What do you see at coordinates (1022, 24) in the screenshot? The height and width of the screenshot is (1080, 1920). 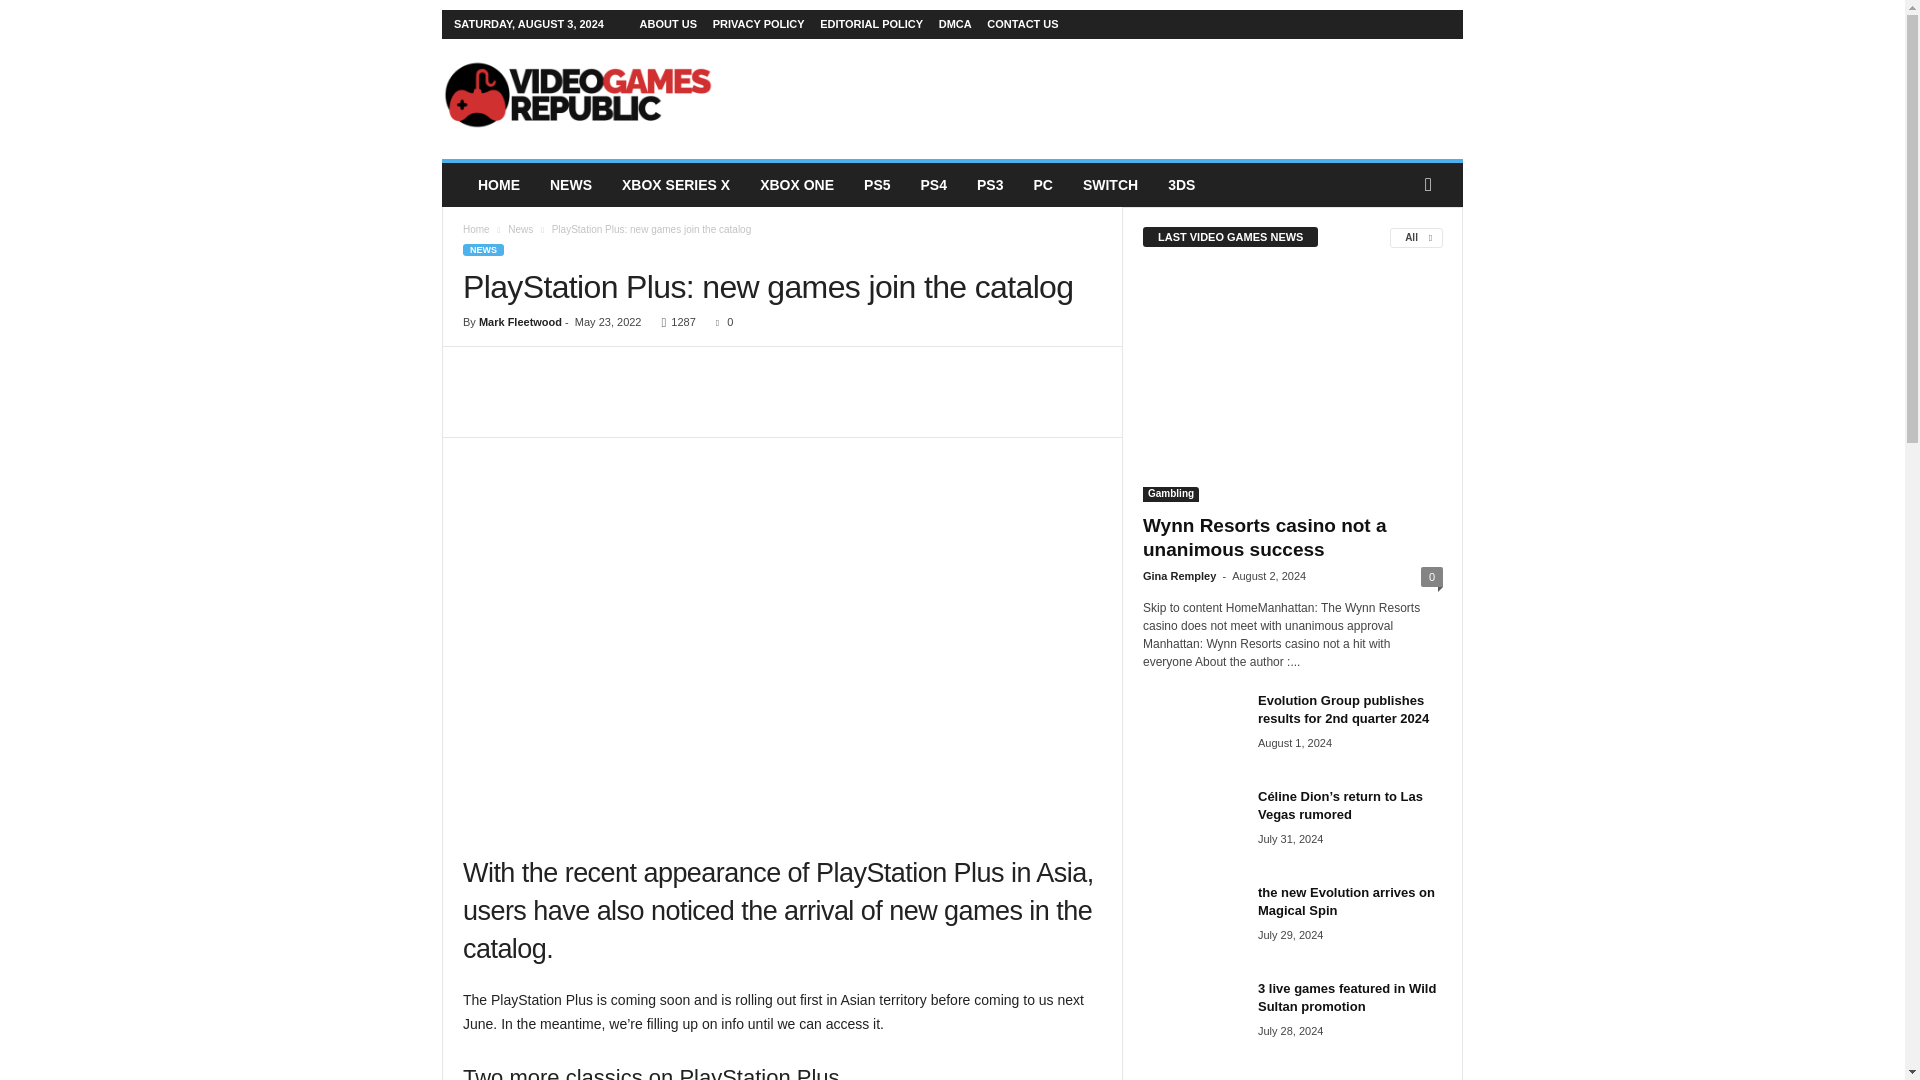 I see `CONTACT US` at bounding box center [1022, 24].